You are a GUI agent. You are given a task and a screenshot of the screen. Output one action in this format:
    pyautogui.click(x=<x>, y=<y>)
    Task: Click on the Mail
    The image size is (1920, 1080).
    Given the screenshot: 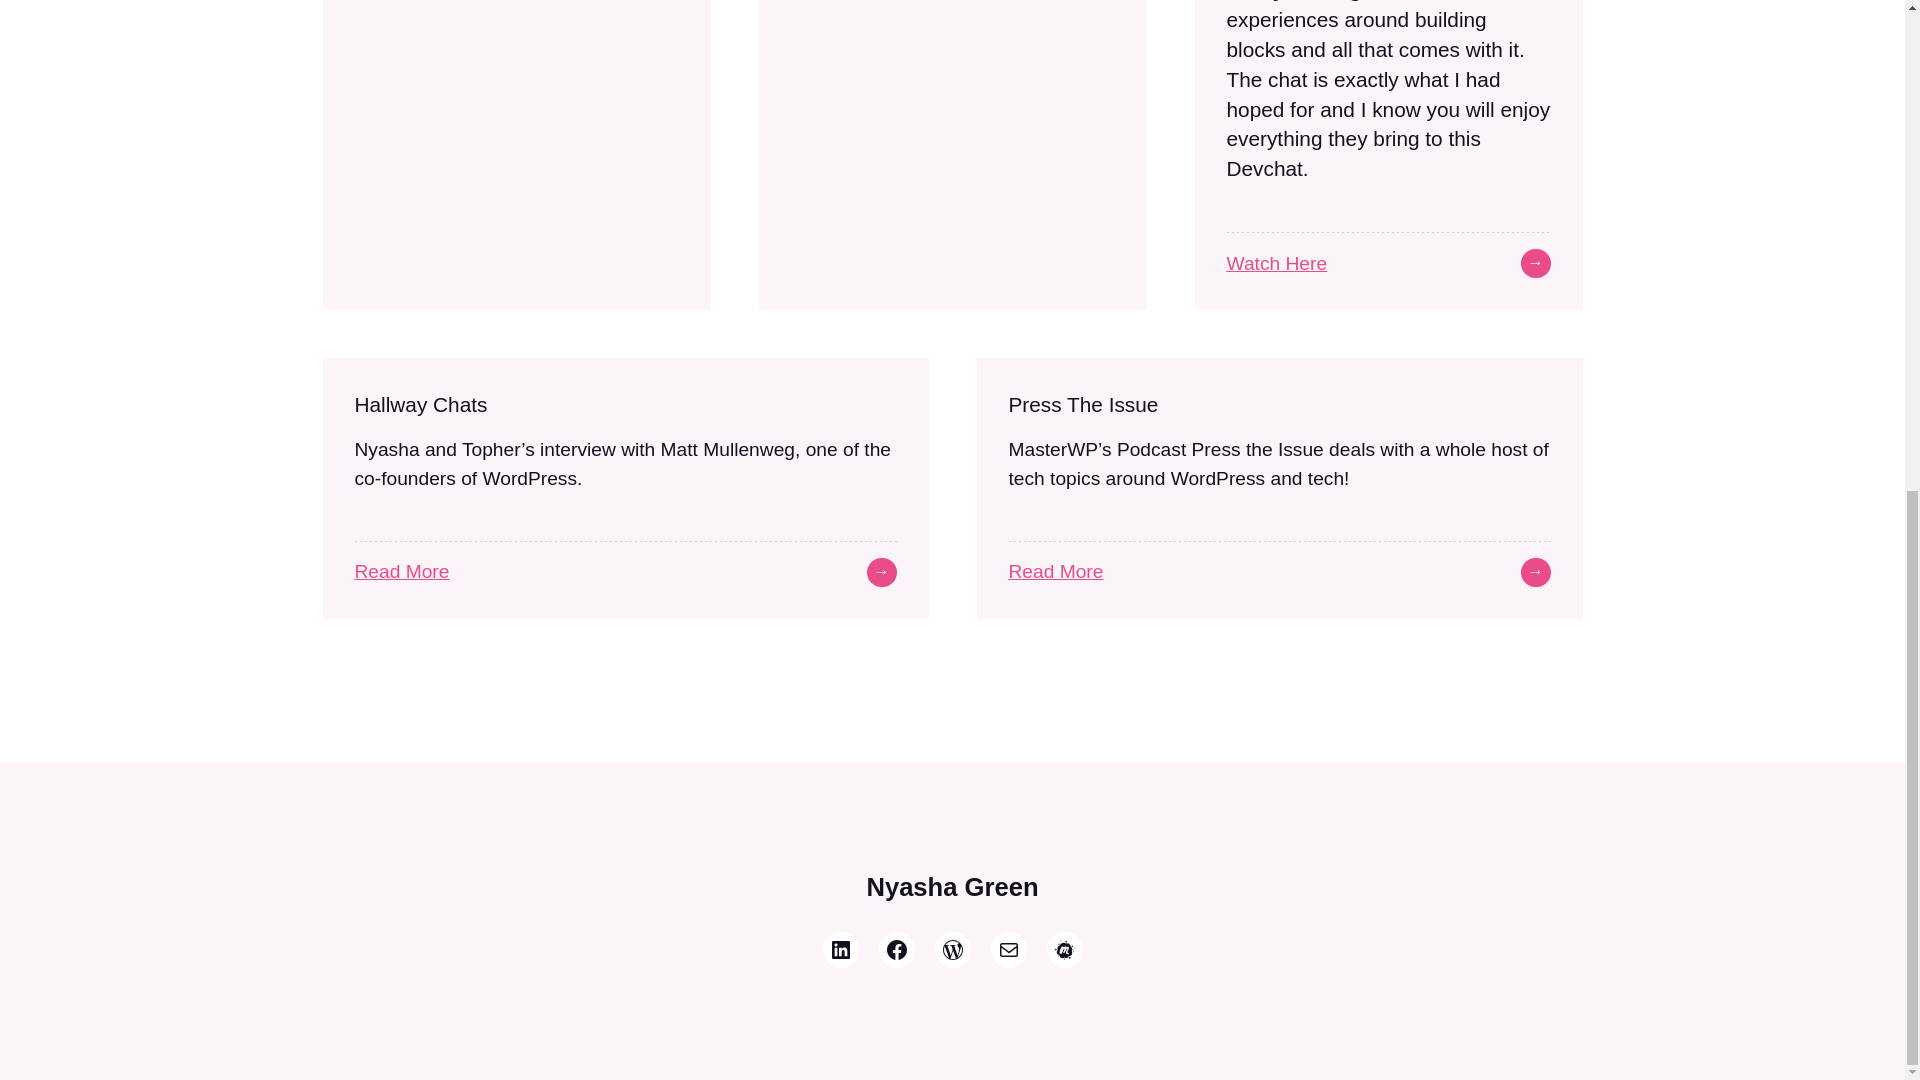 What is the action you would take?
    pyautogui.click(x=1008, y=950)
    